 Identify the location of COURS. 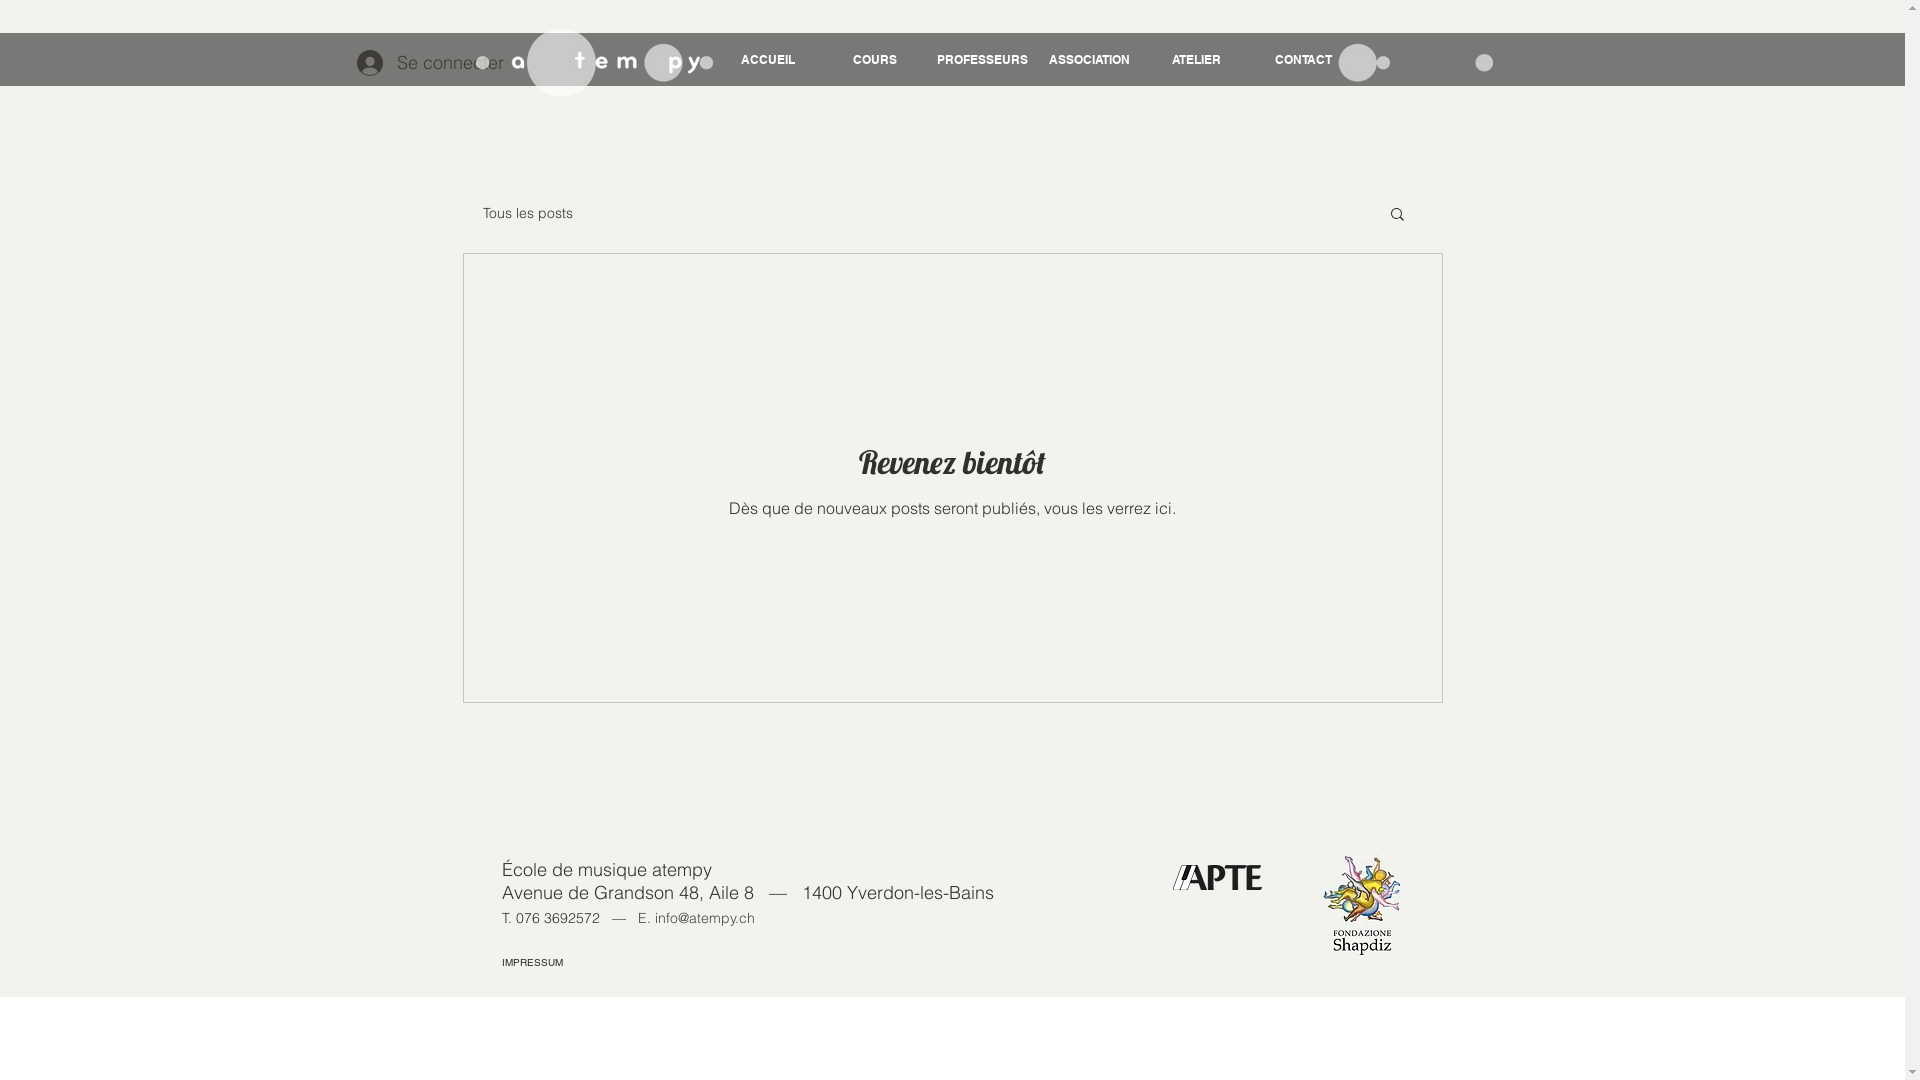
(876, 51).